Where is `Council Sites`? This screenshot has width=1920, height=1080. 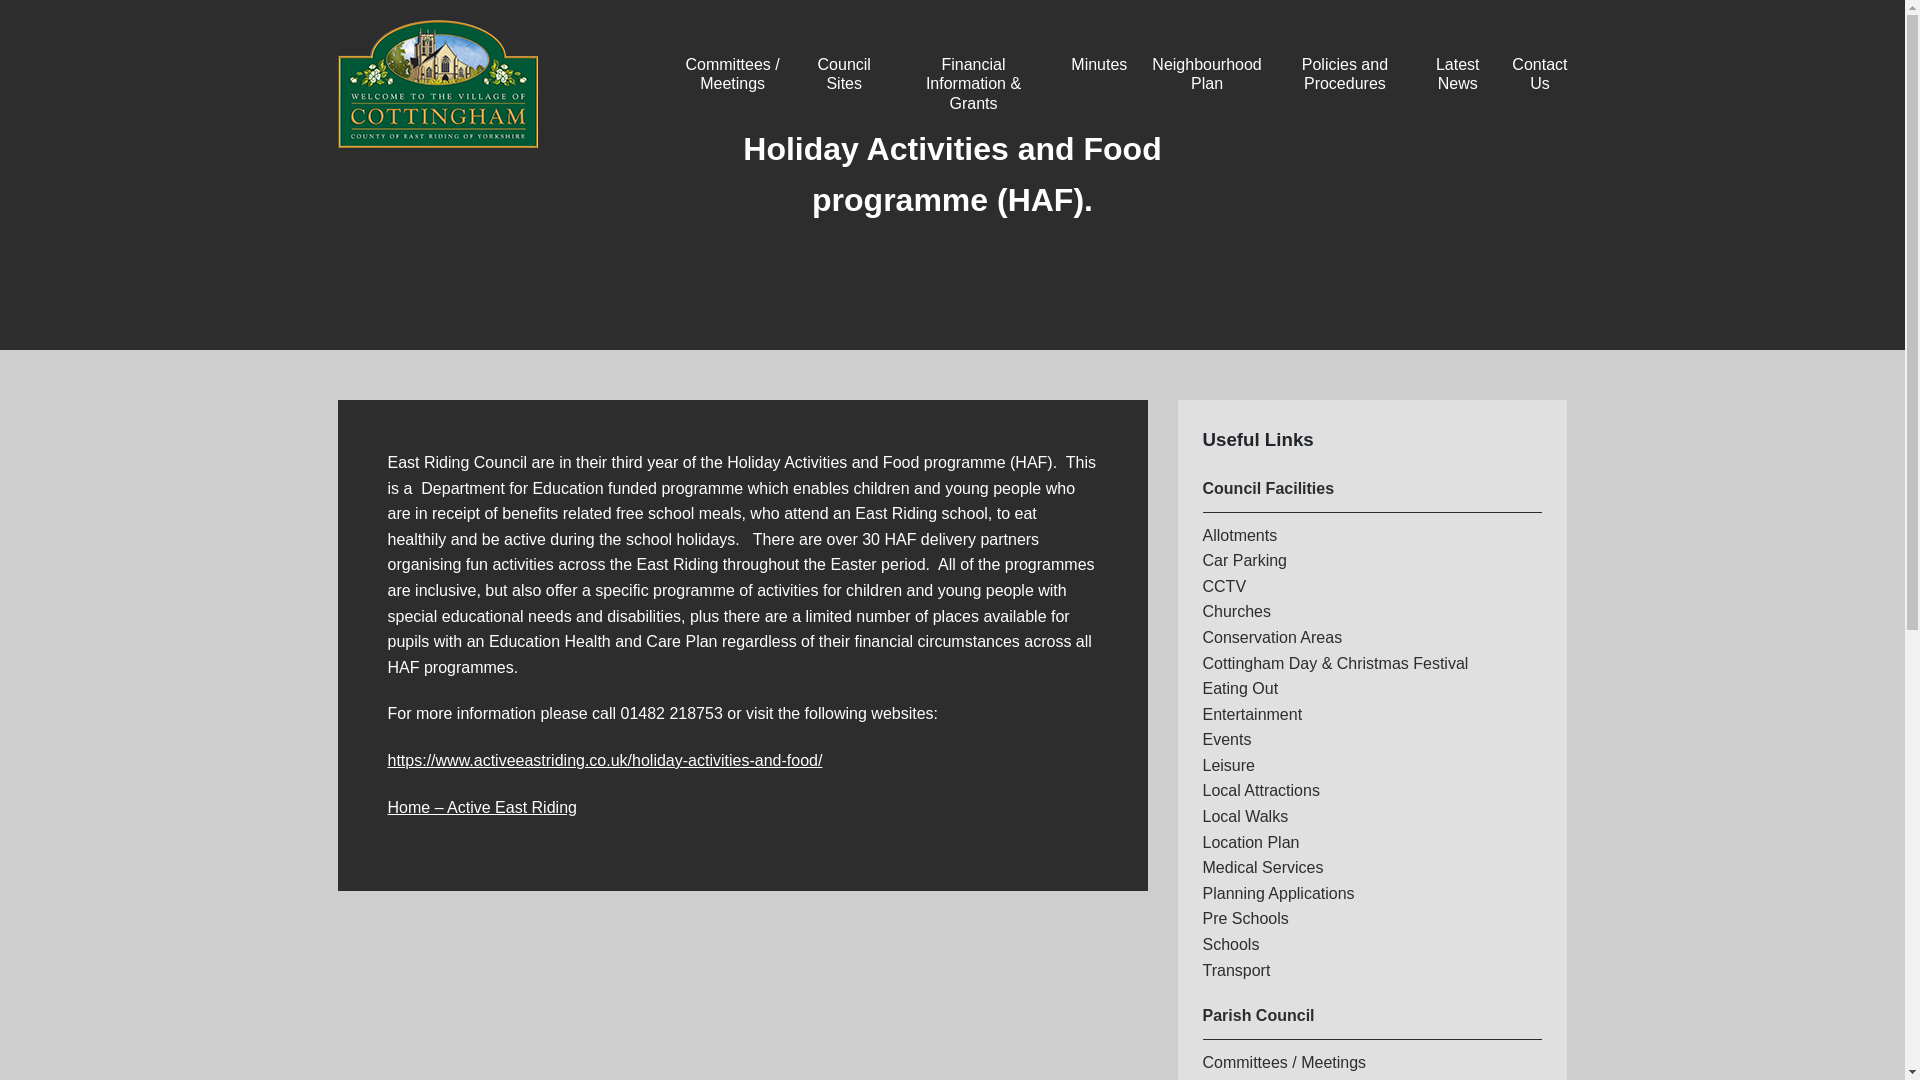
Council Sites is located at coordinates (844, 74).